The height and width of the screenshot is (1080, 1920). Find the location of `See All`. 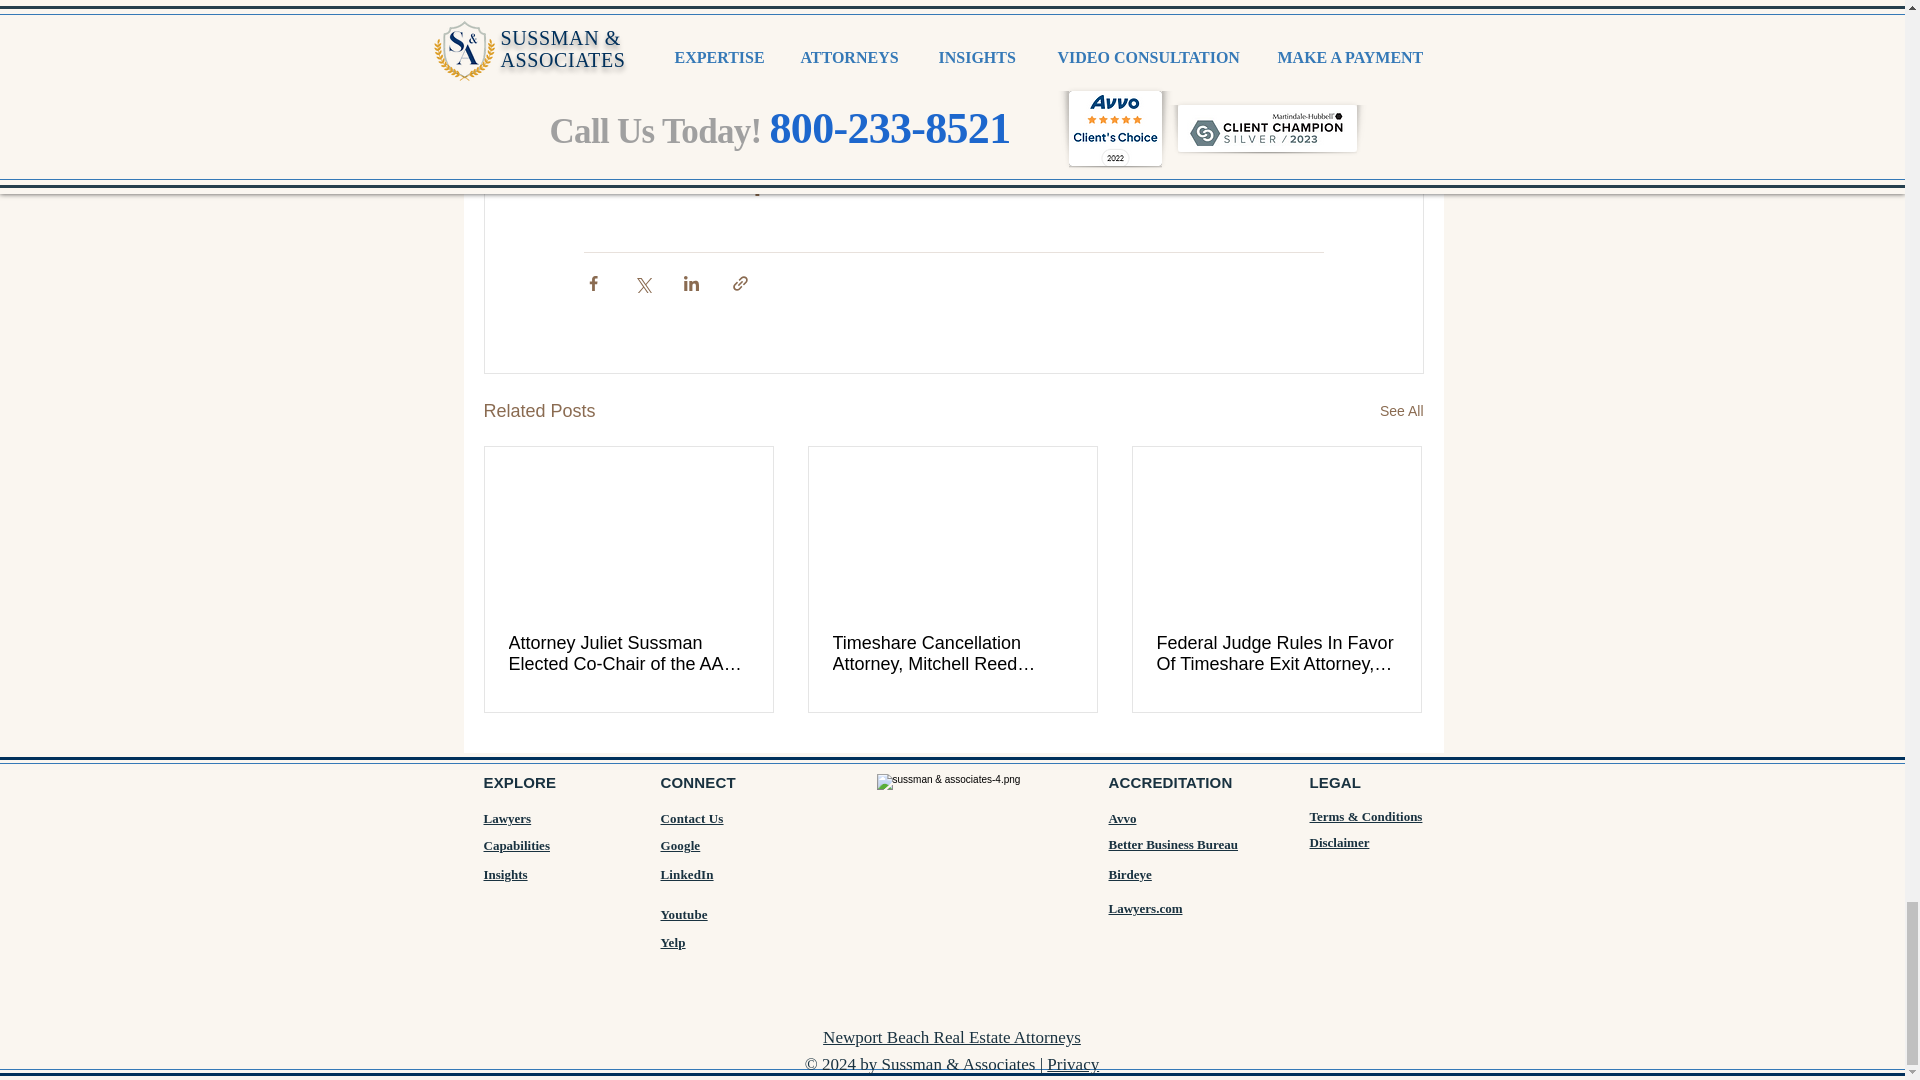

See All is located at coordinates (1402, 411).